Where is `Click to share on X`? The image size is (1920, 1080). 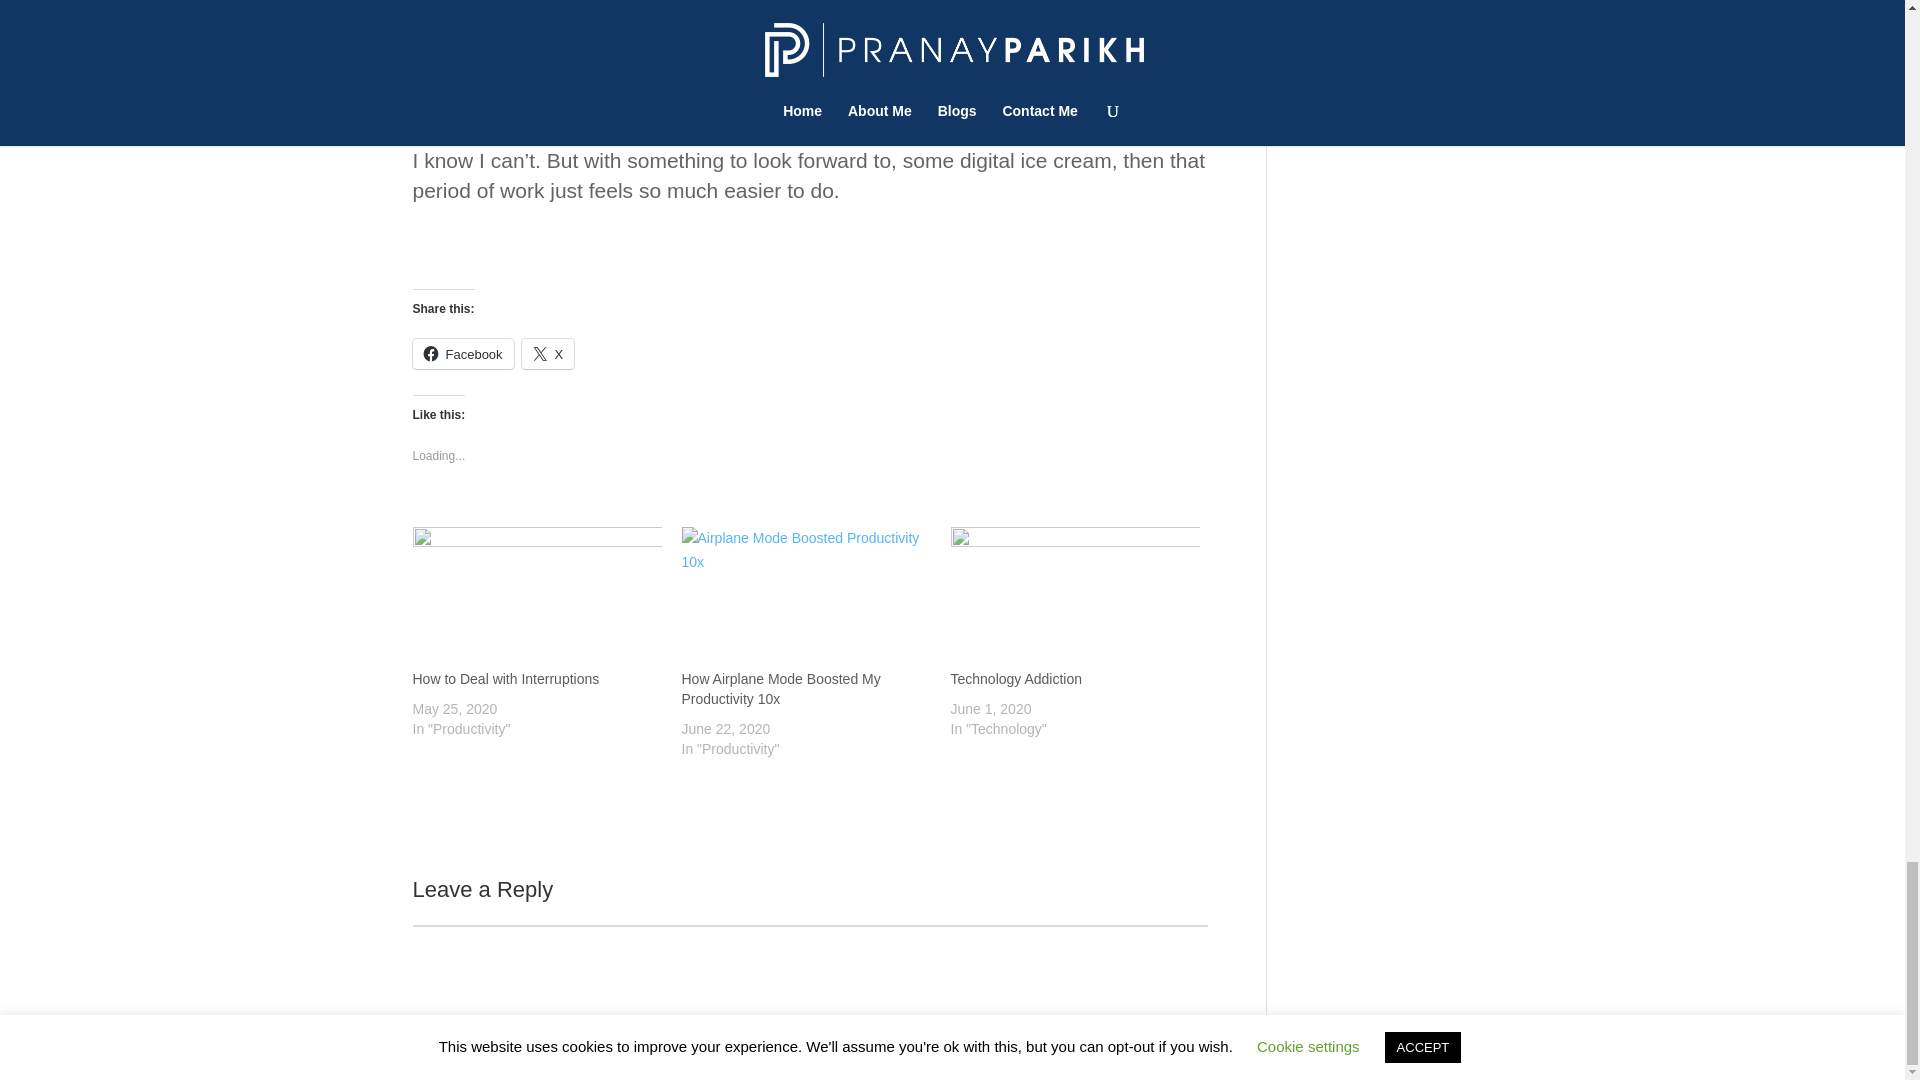
Click to share on X is located at coordinates (548, 353).